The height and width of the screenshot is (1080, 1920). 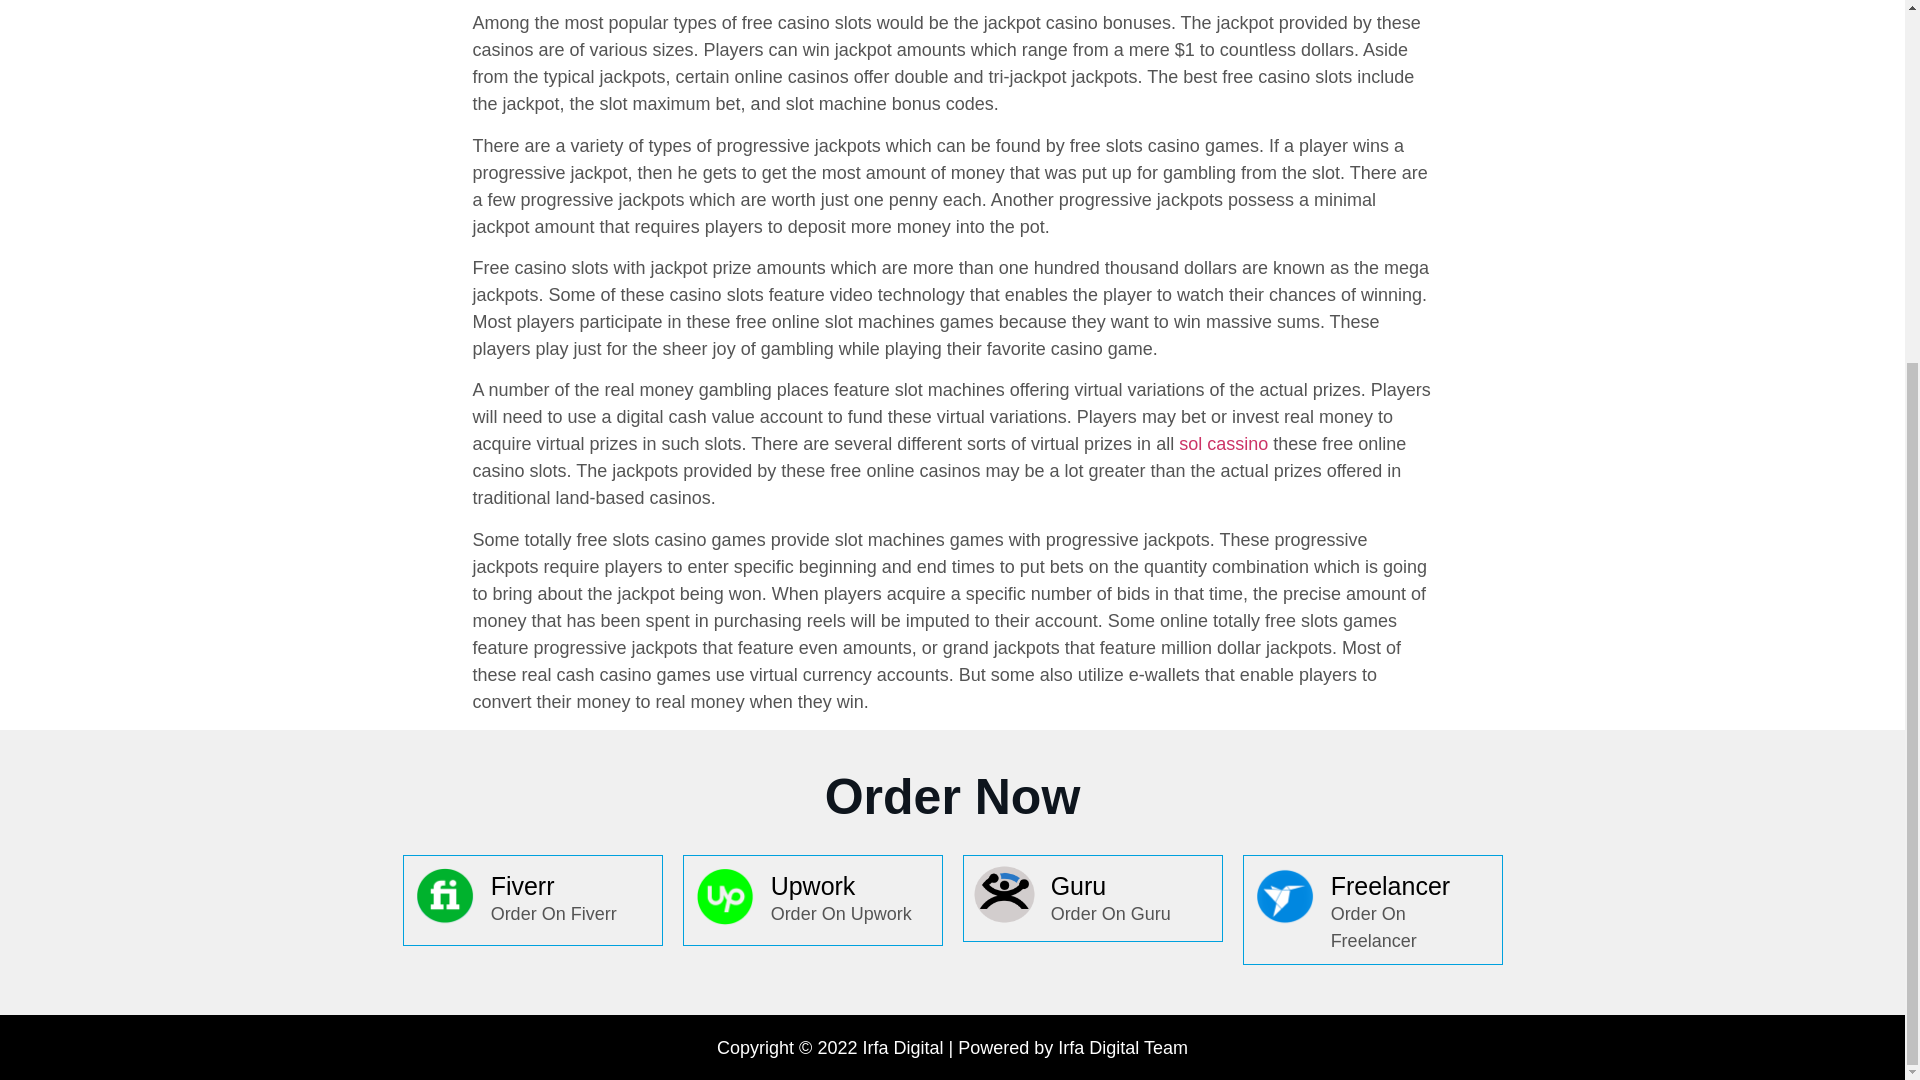 I want to click on Fiverr, so click(x=522, y=885).